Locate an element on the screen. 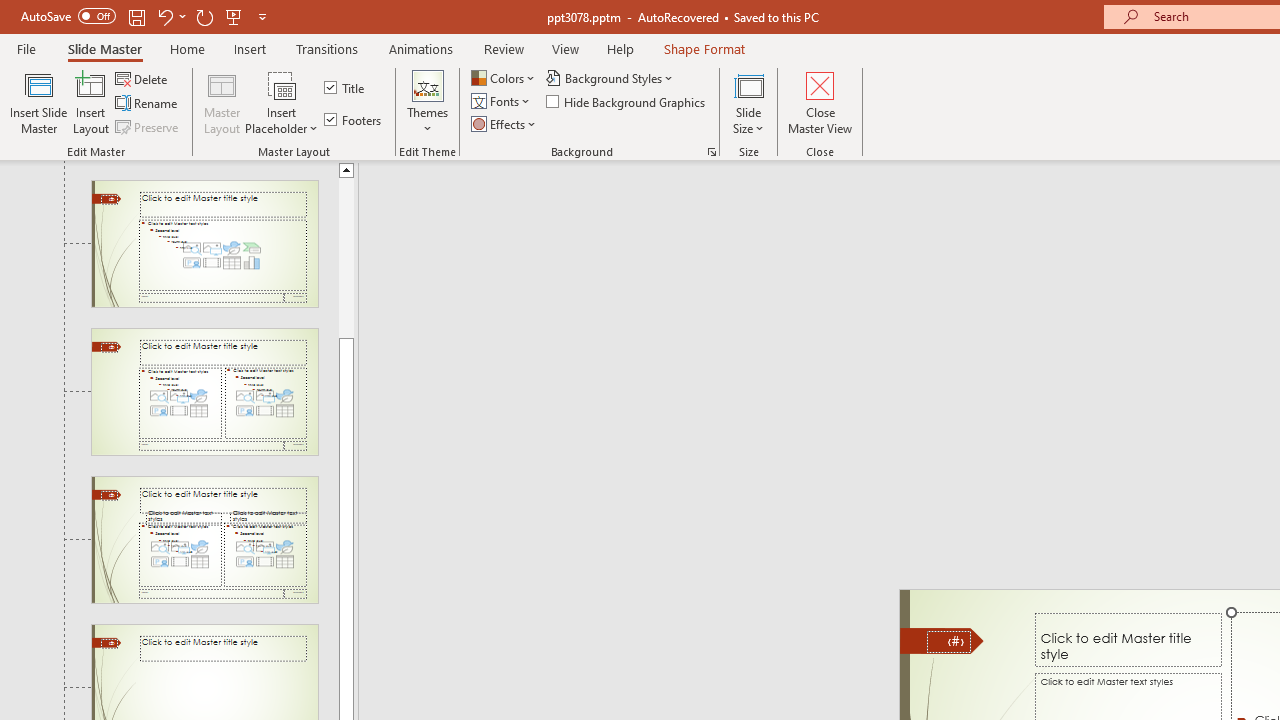 The image size is (1280, 720). Slide Number is located at coordinates (948, 642).